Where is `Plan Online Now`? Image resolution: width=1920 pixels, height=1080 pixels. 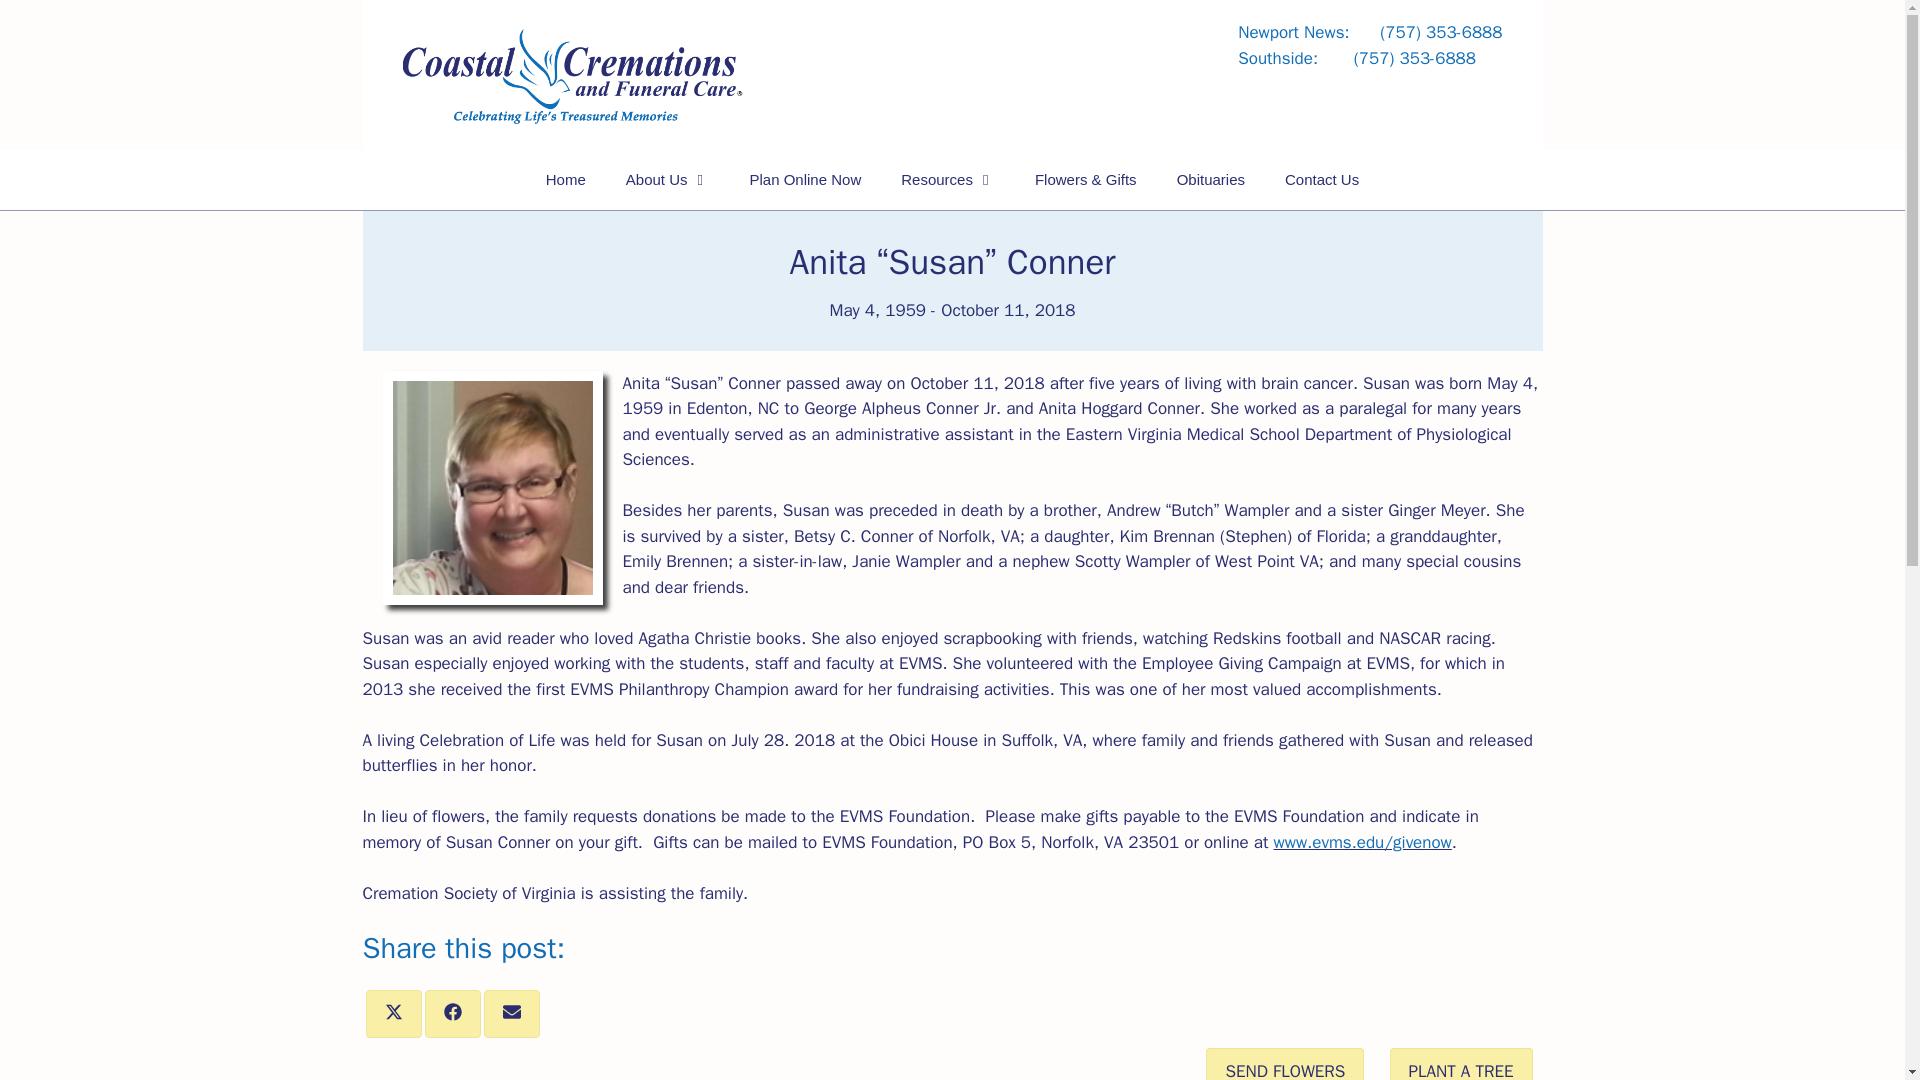
Plan Online Now is located at coordinates (805, 180).